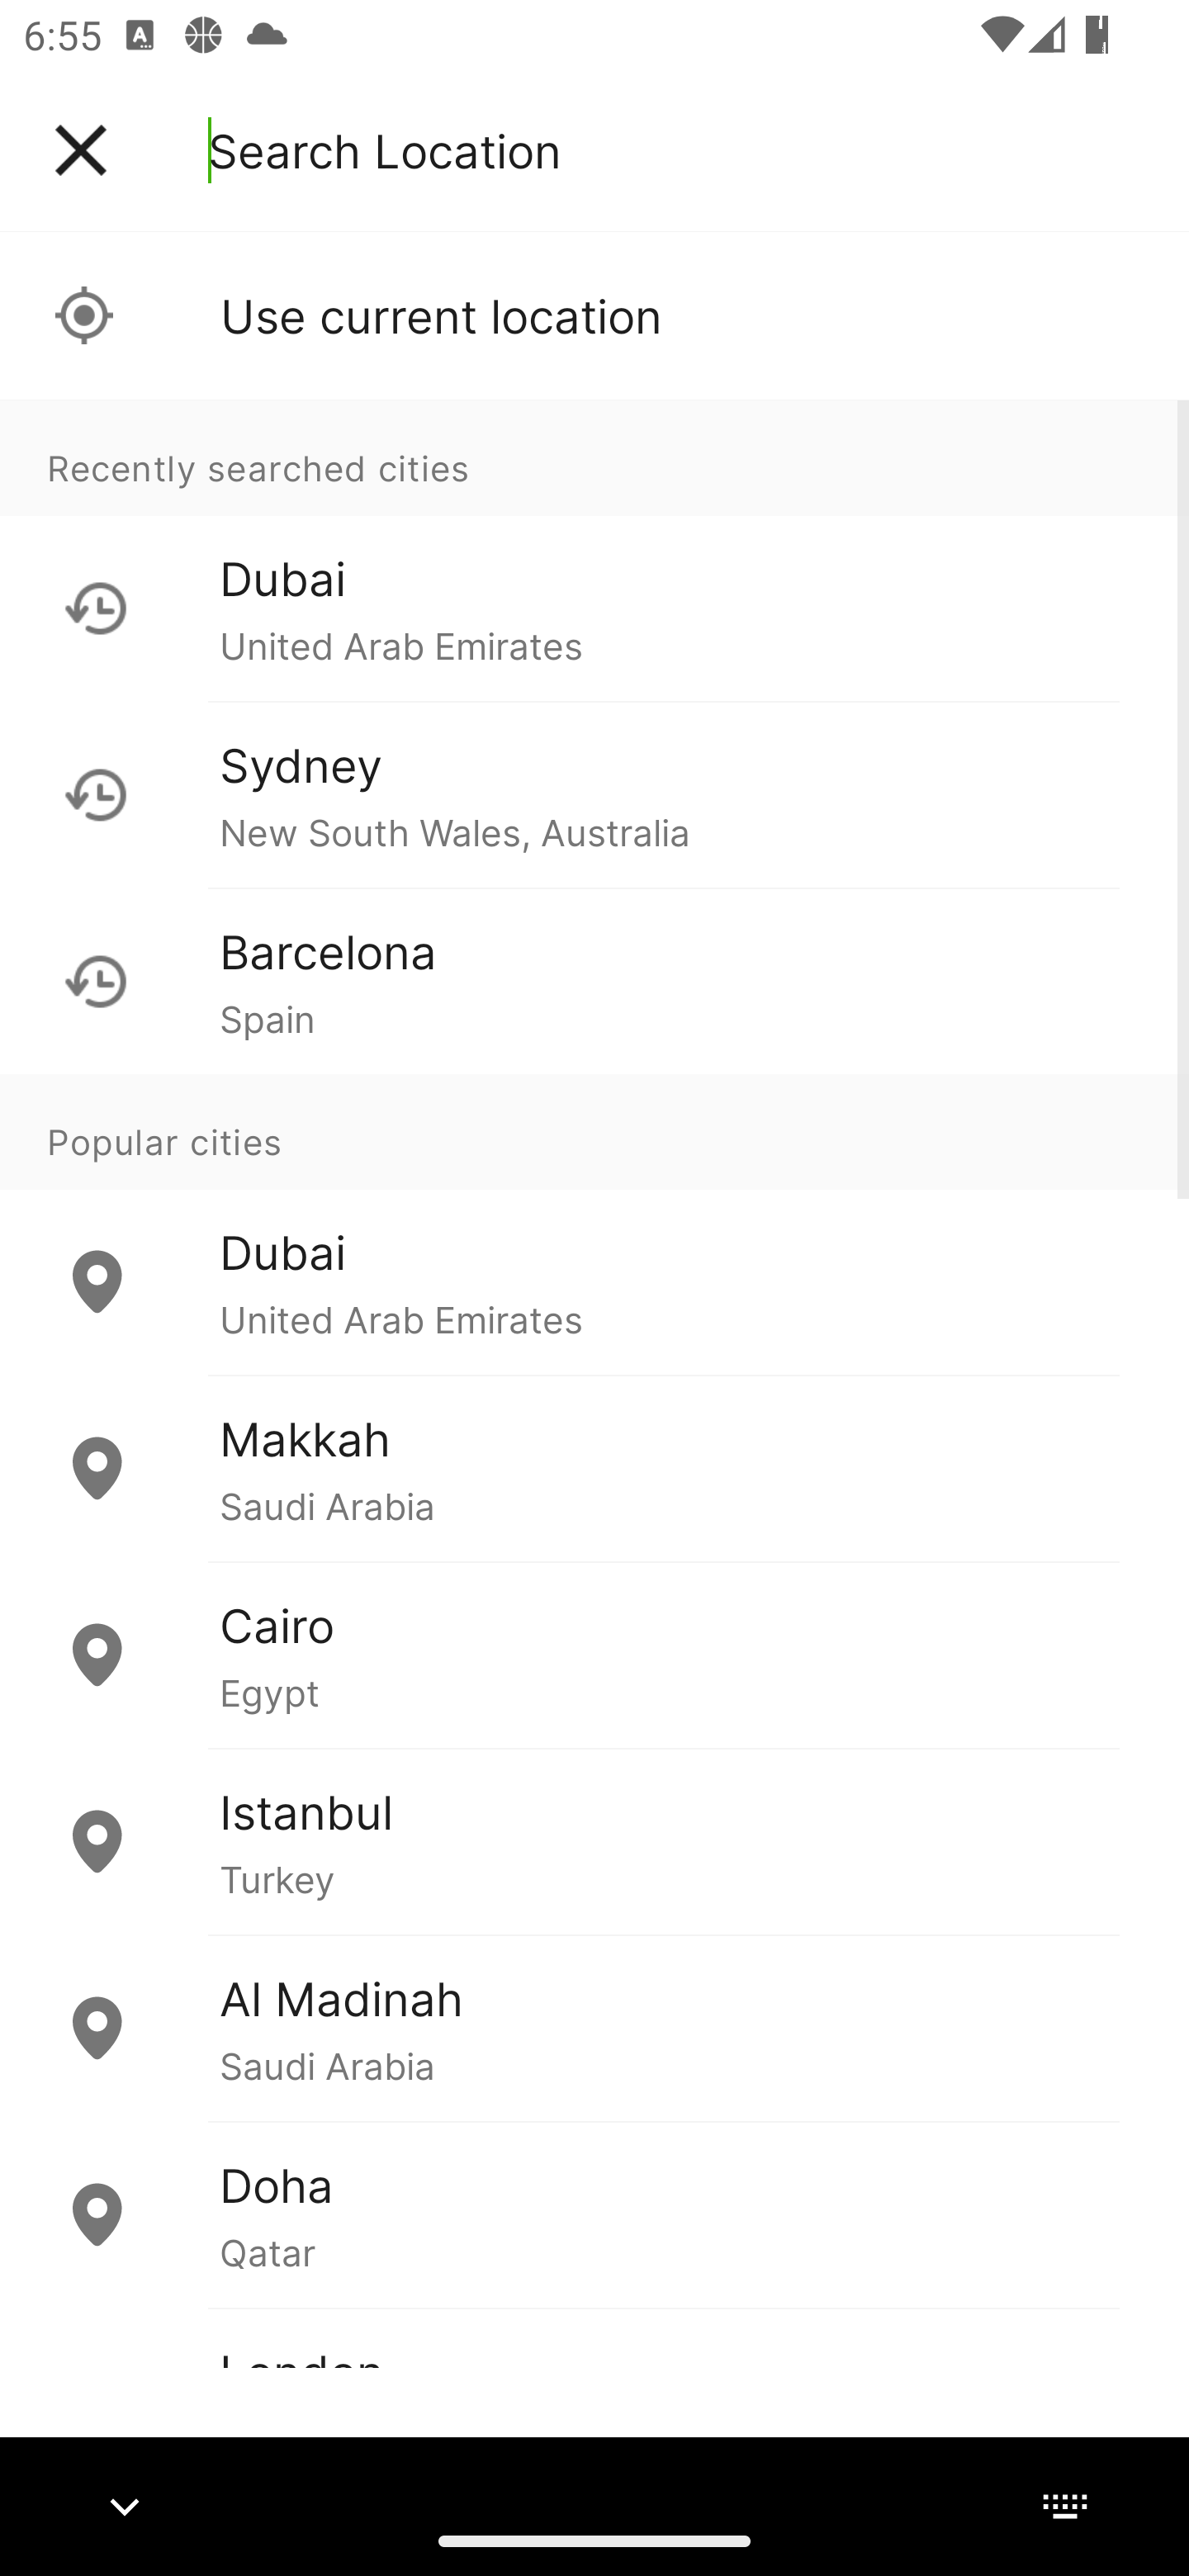 The width and height of the screenshot is (1189, 2576). I want to click on Search Location, so click(385, 150).